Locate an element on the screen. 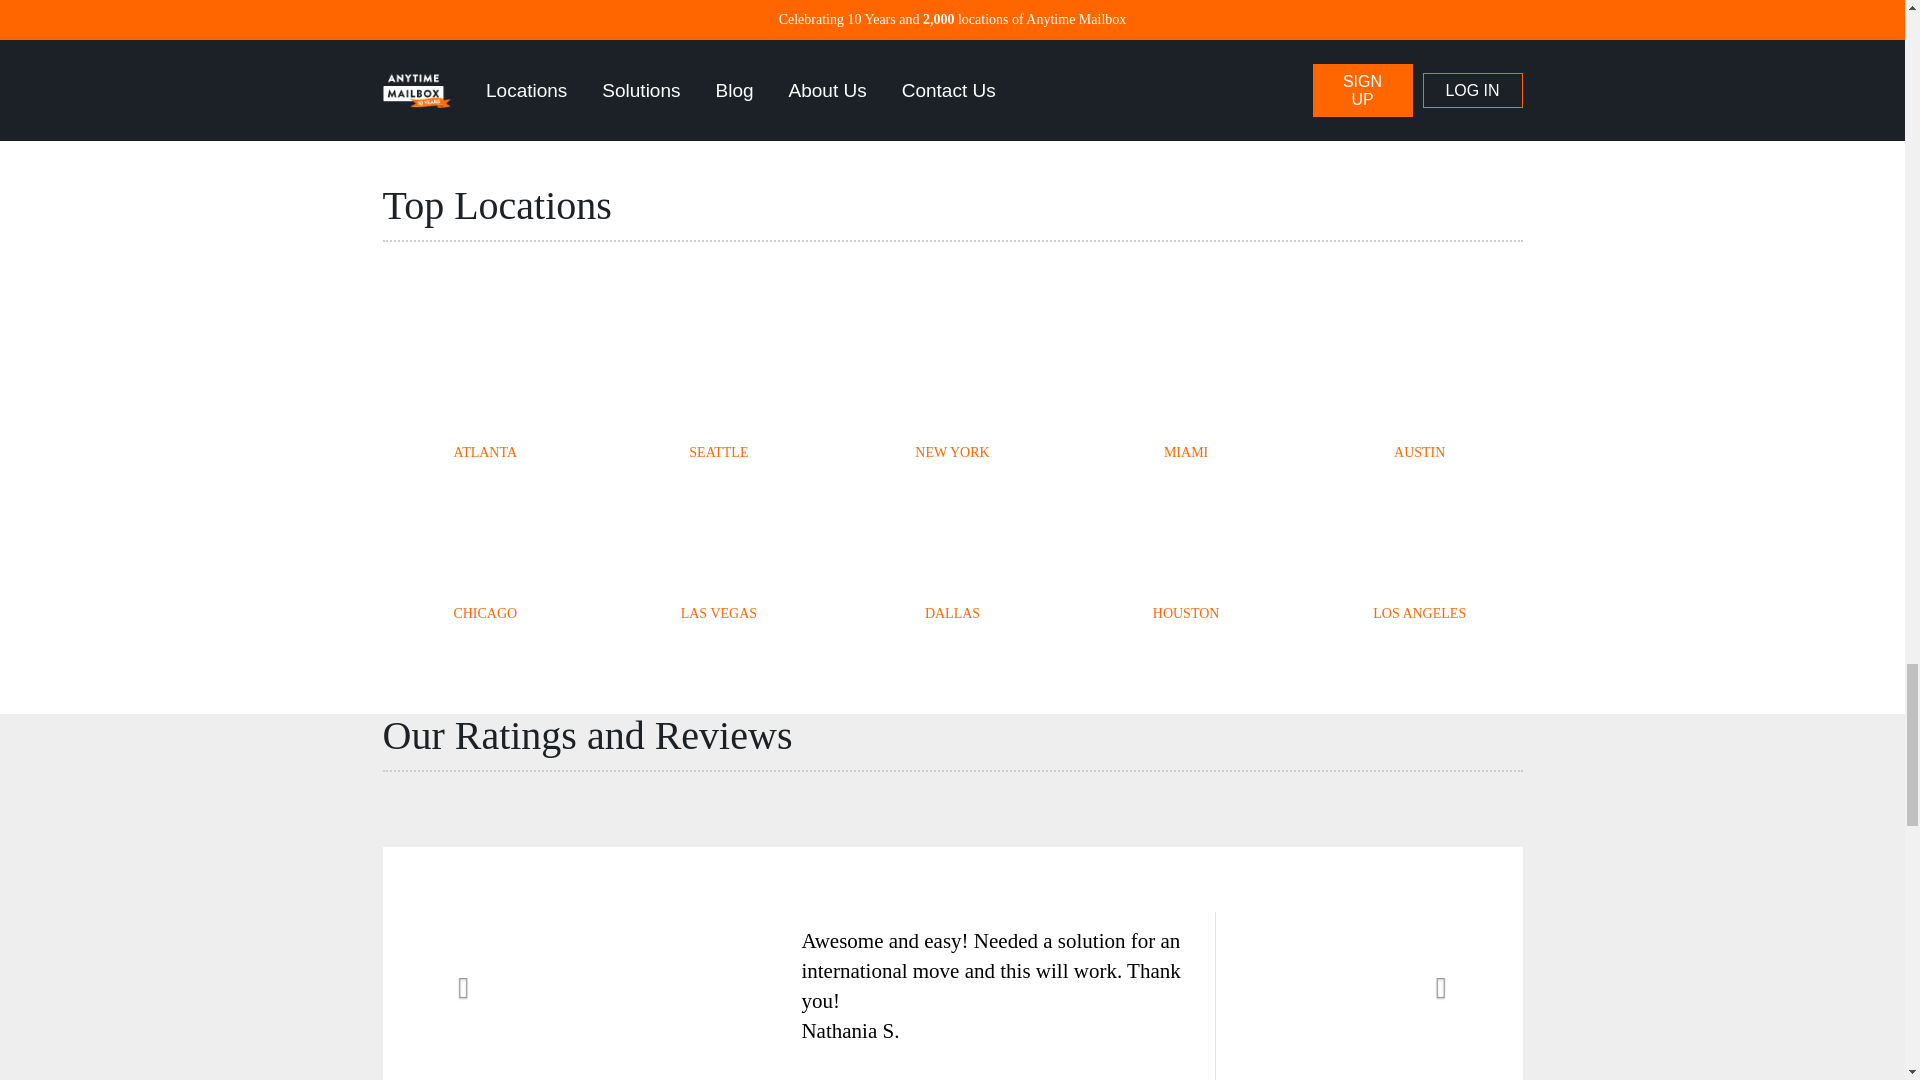  Dallas-TX is located at coordinates (953, 546).